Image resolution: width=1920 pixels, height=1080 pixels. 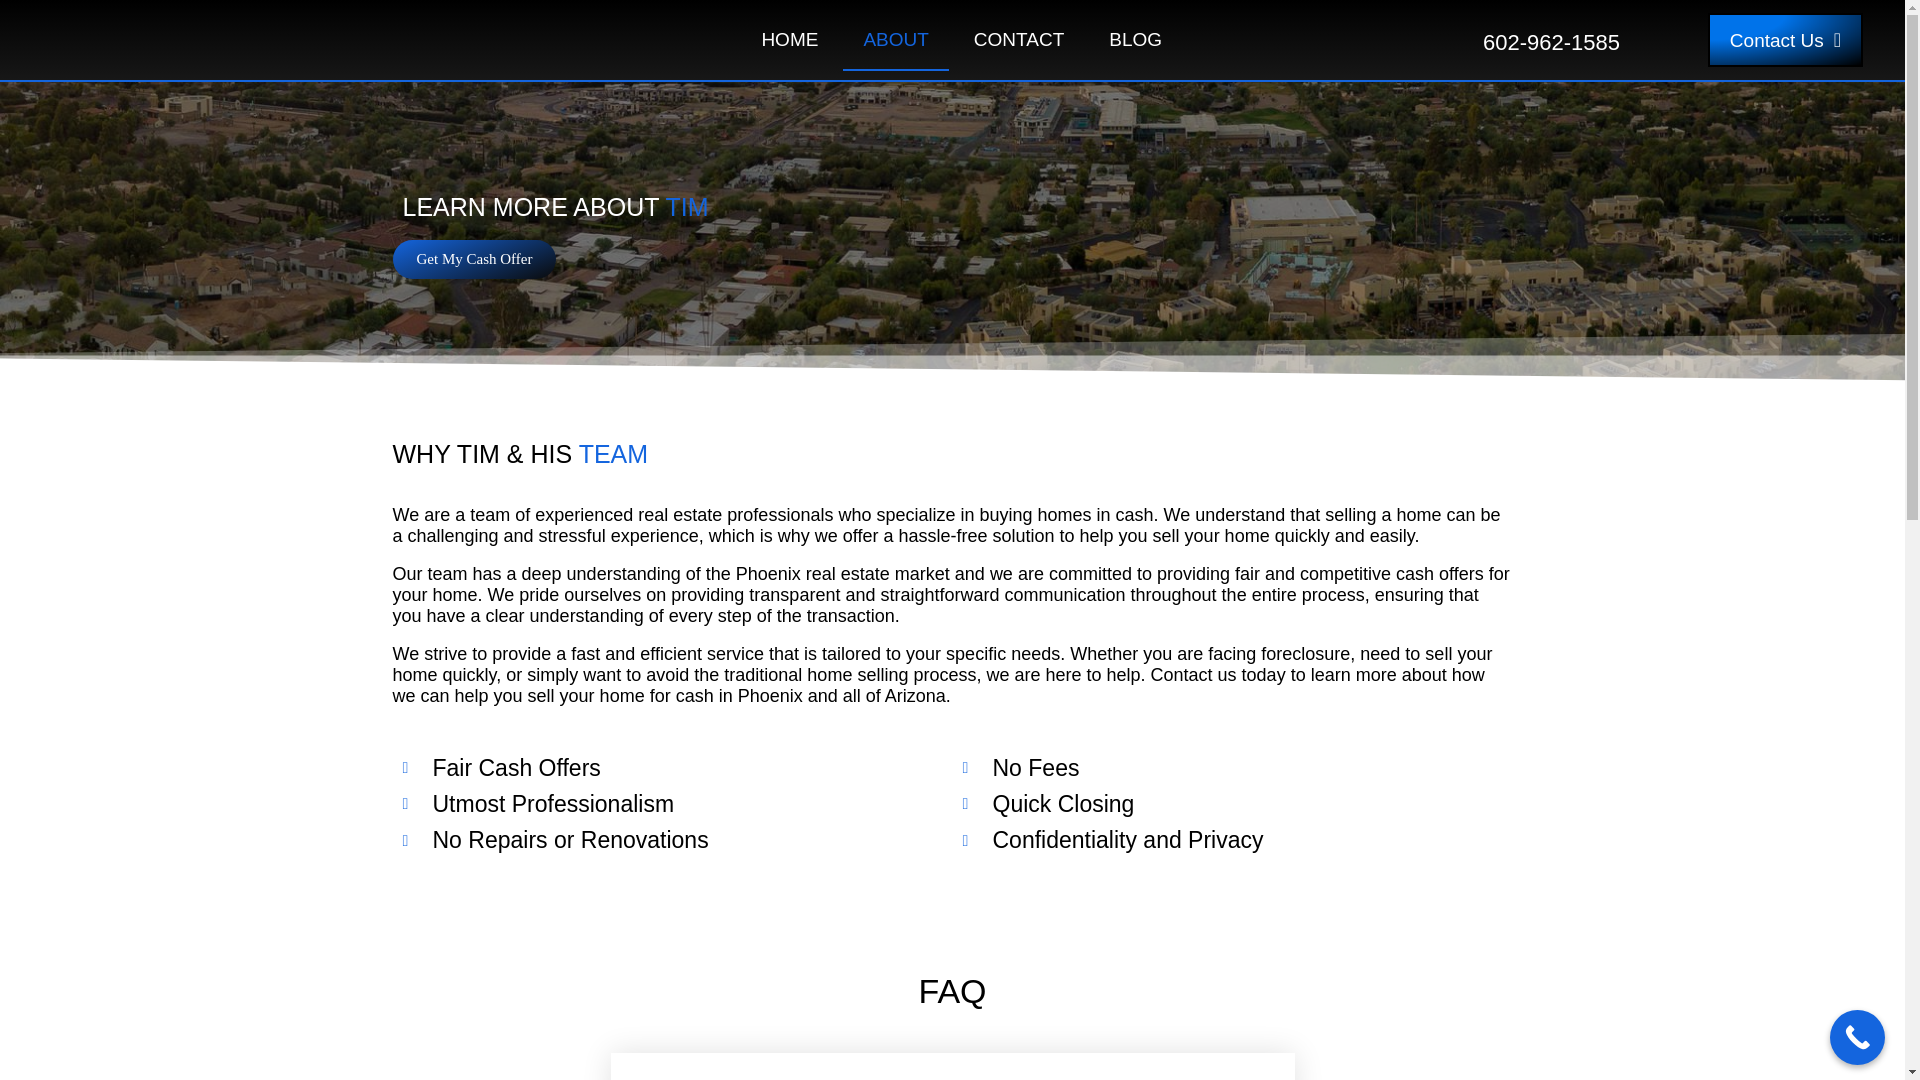 I want to click on Contact Us, so click(x=1785, y=39).